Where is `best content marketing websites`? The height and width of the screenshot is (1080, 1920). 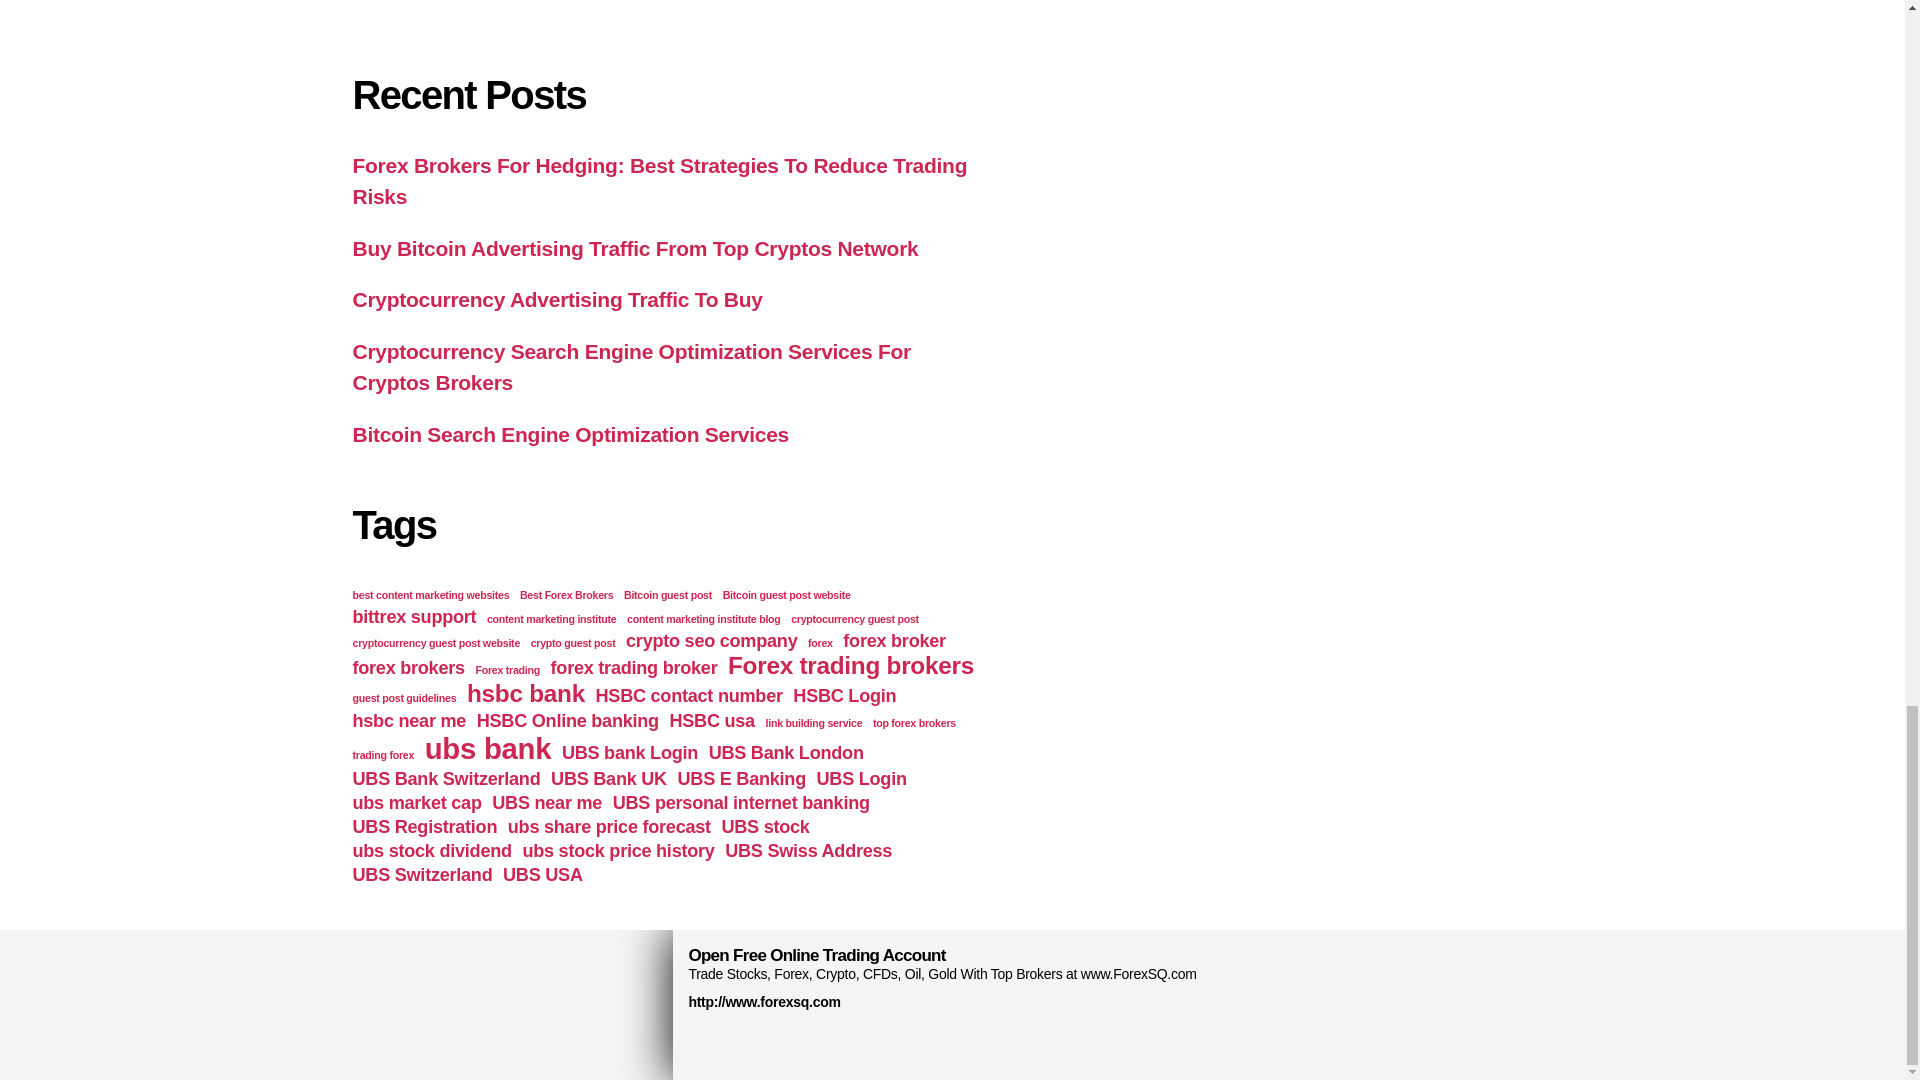
best content marketing websites is located at coordinates (430, 594).